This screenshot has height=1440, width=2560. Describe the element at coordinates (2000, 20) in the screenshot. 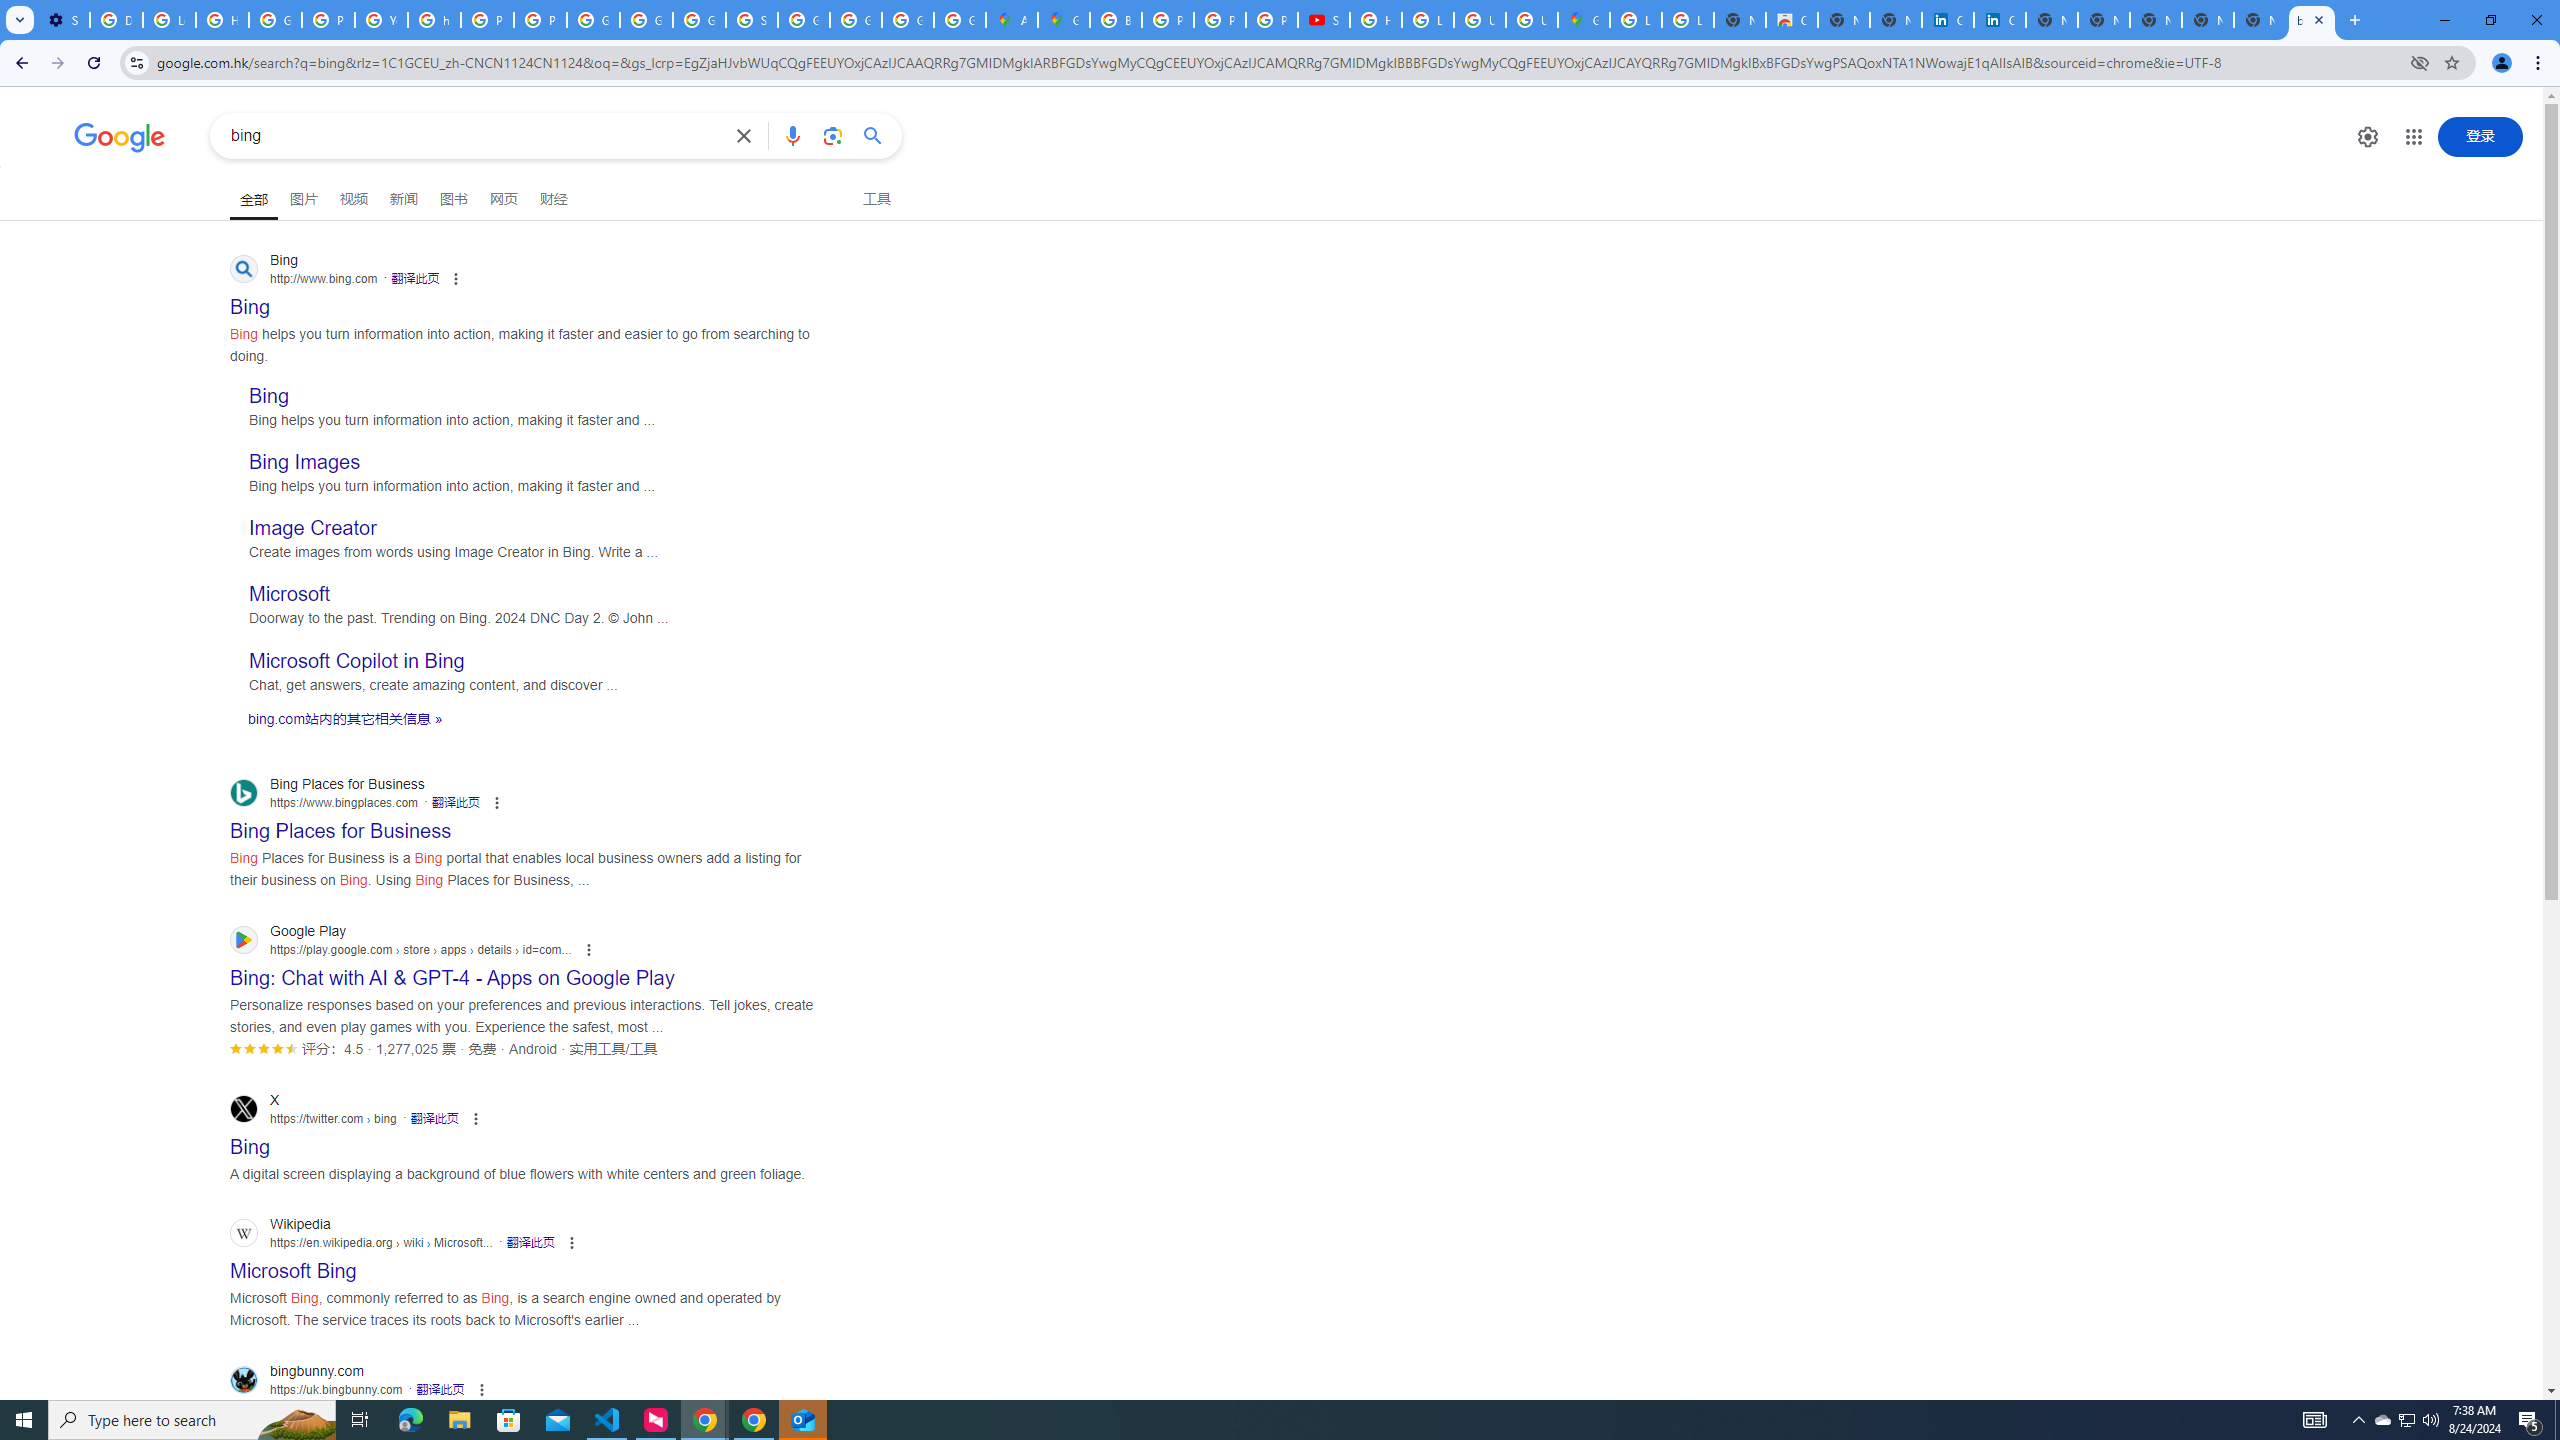

I see `Cookie Policy | LinkedIn` at that location.